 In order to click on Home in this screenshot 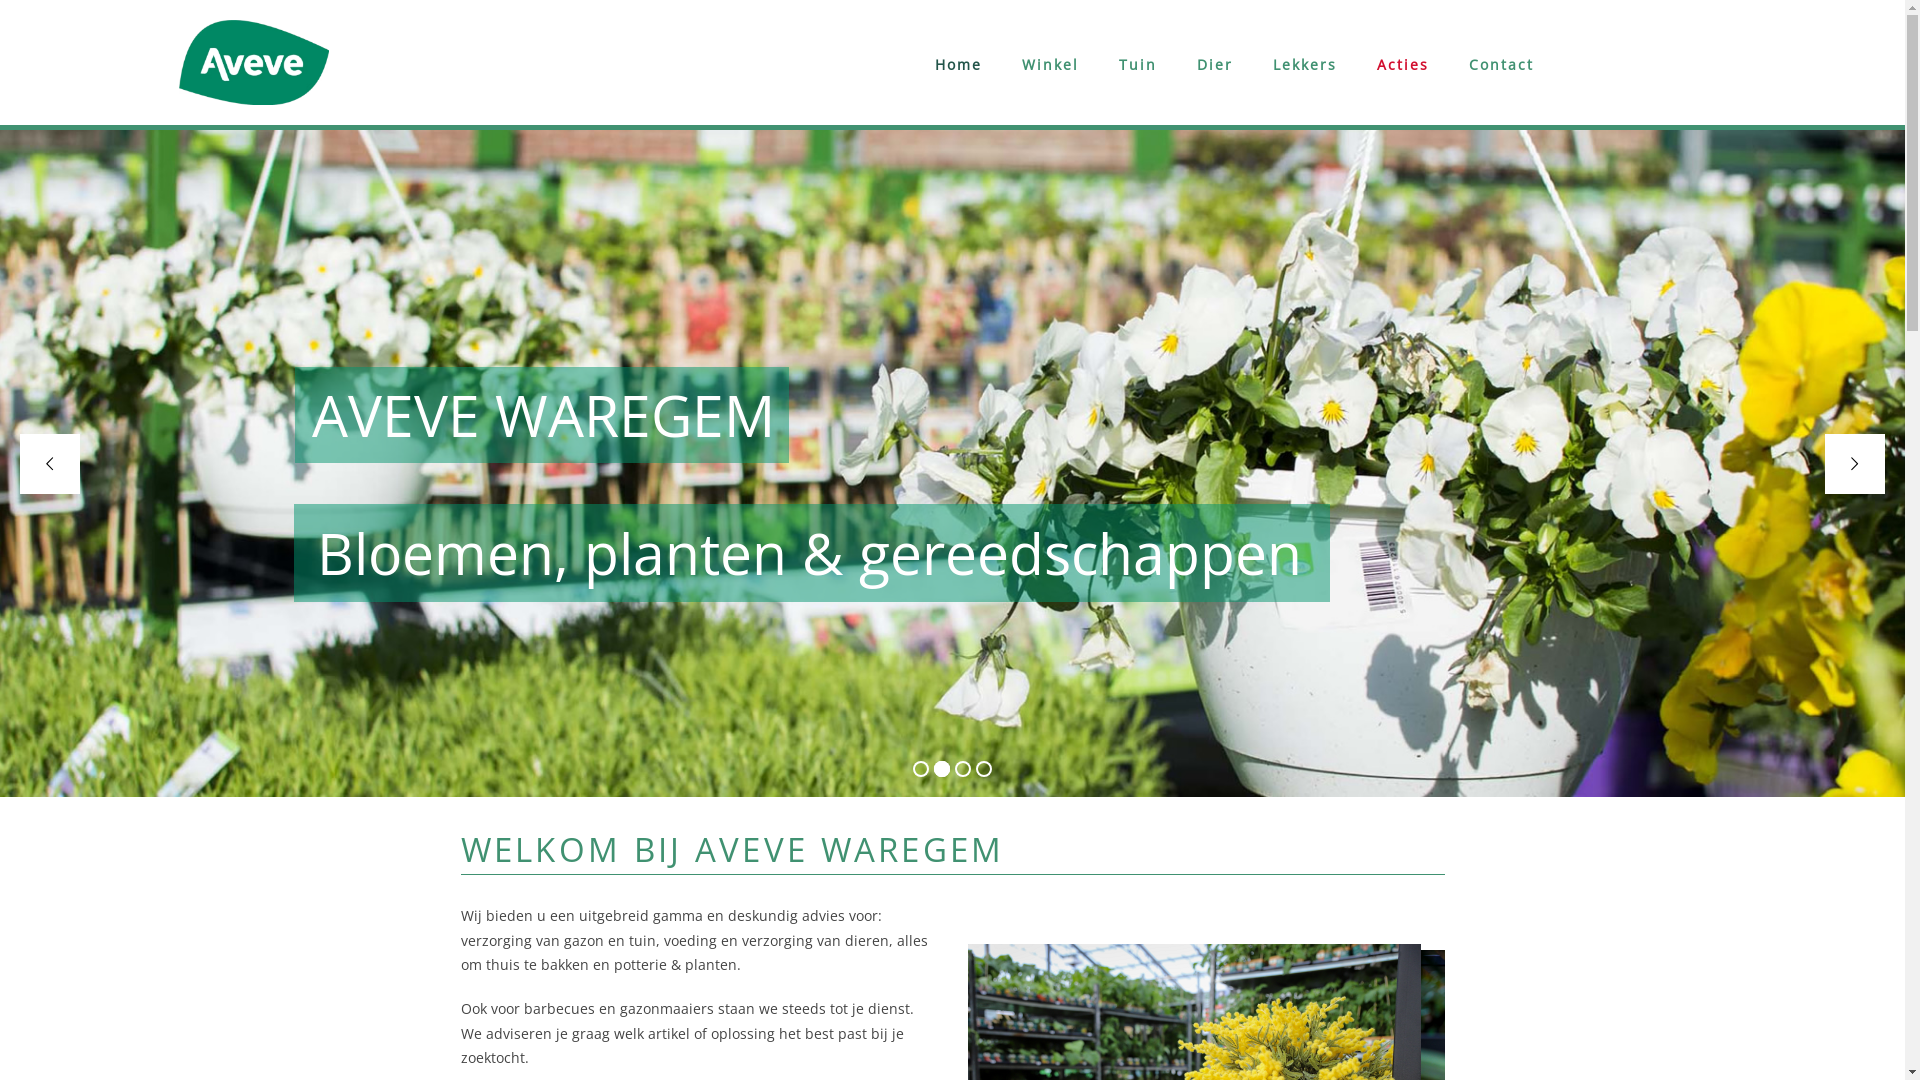, I will do `click(958, 65)`.